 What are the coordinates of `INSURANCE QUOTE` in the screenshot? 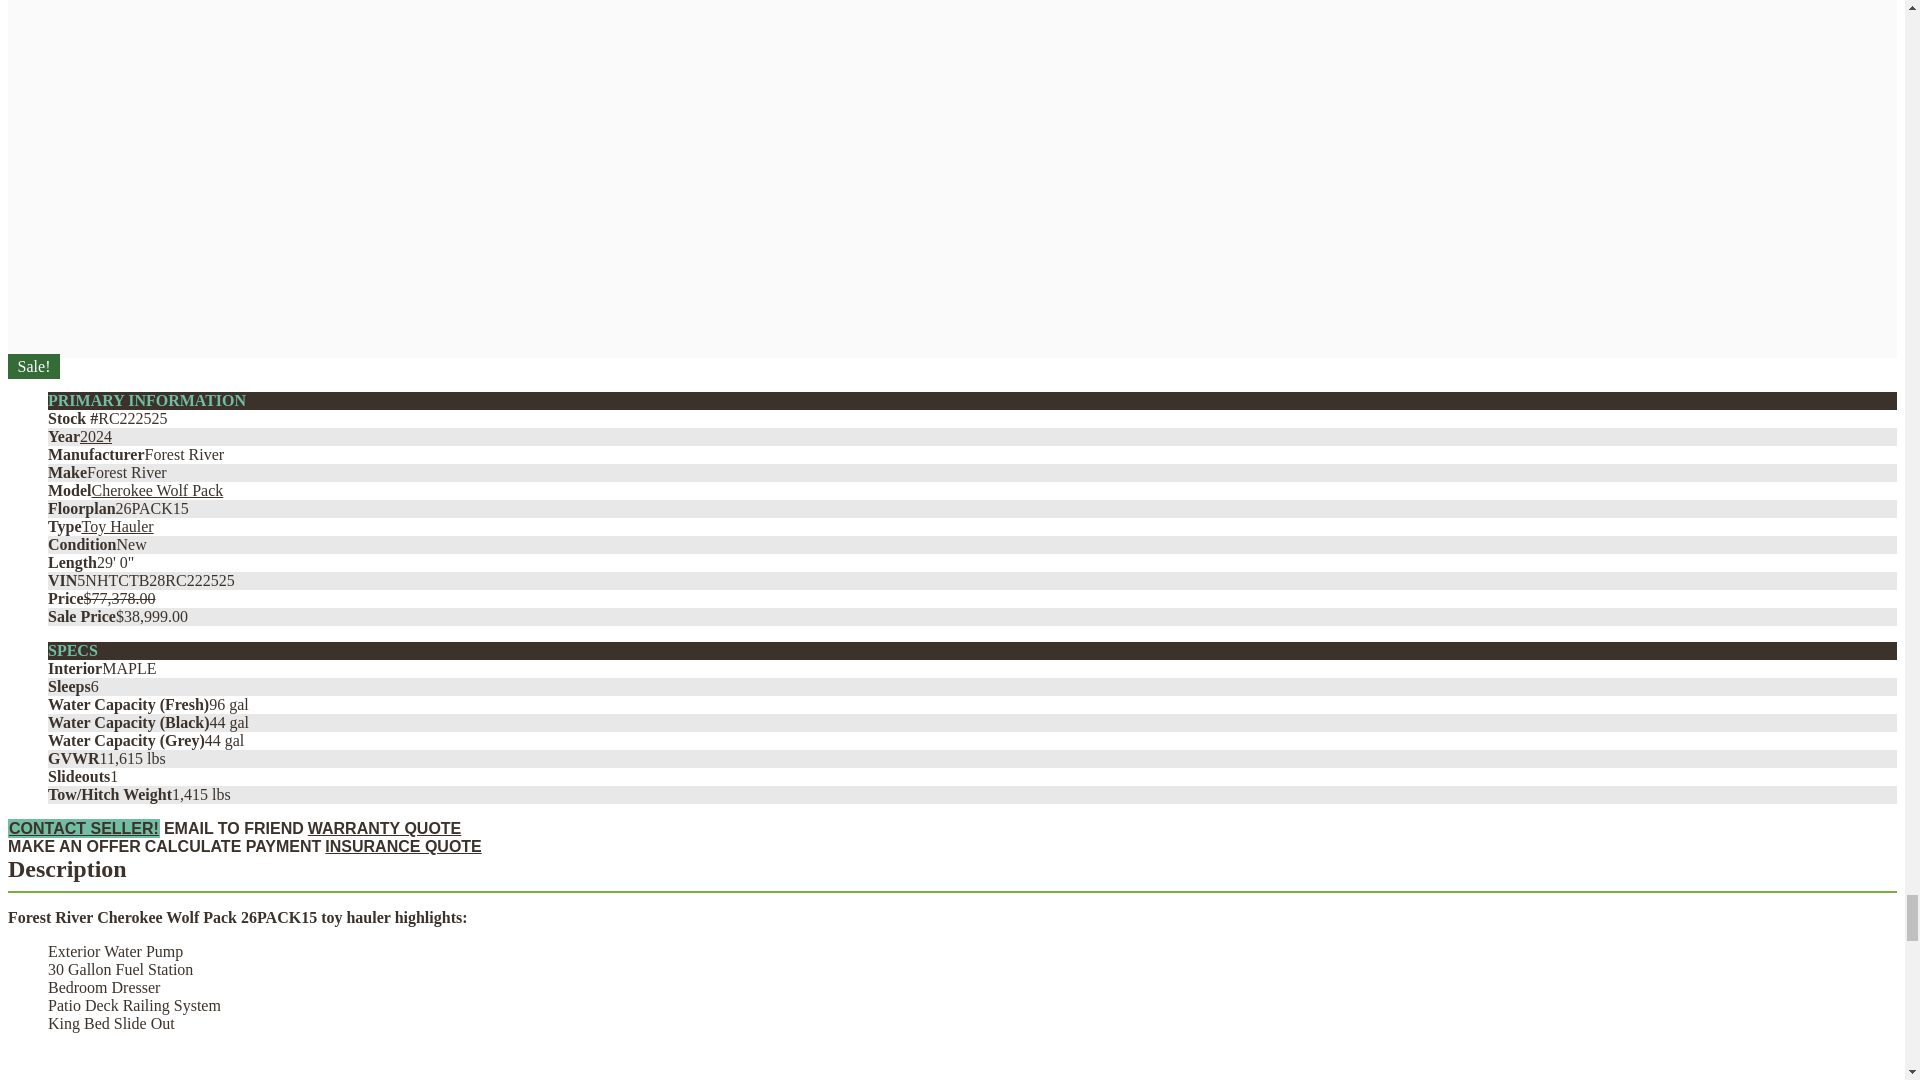 It's located at (402, 846).